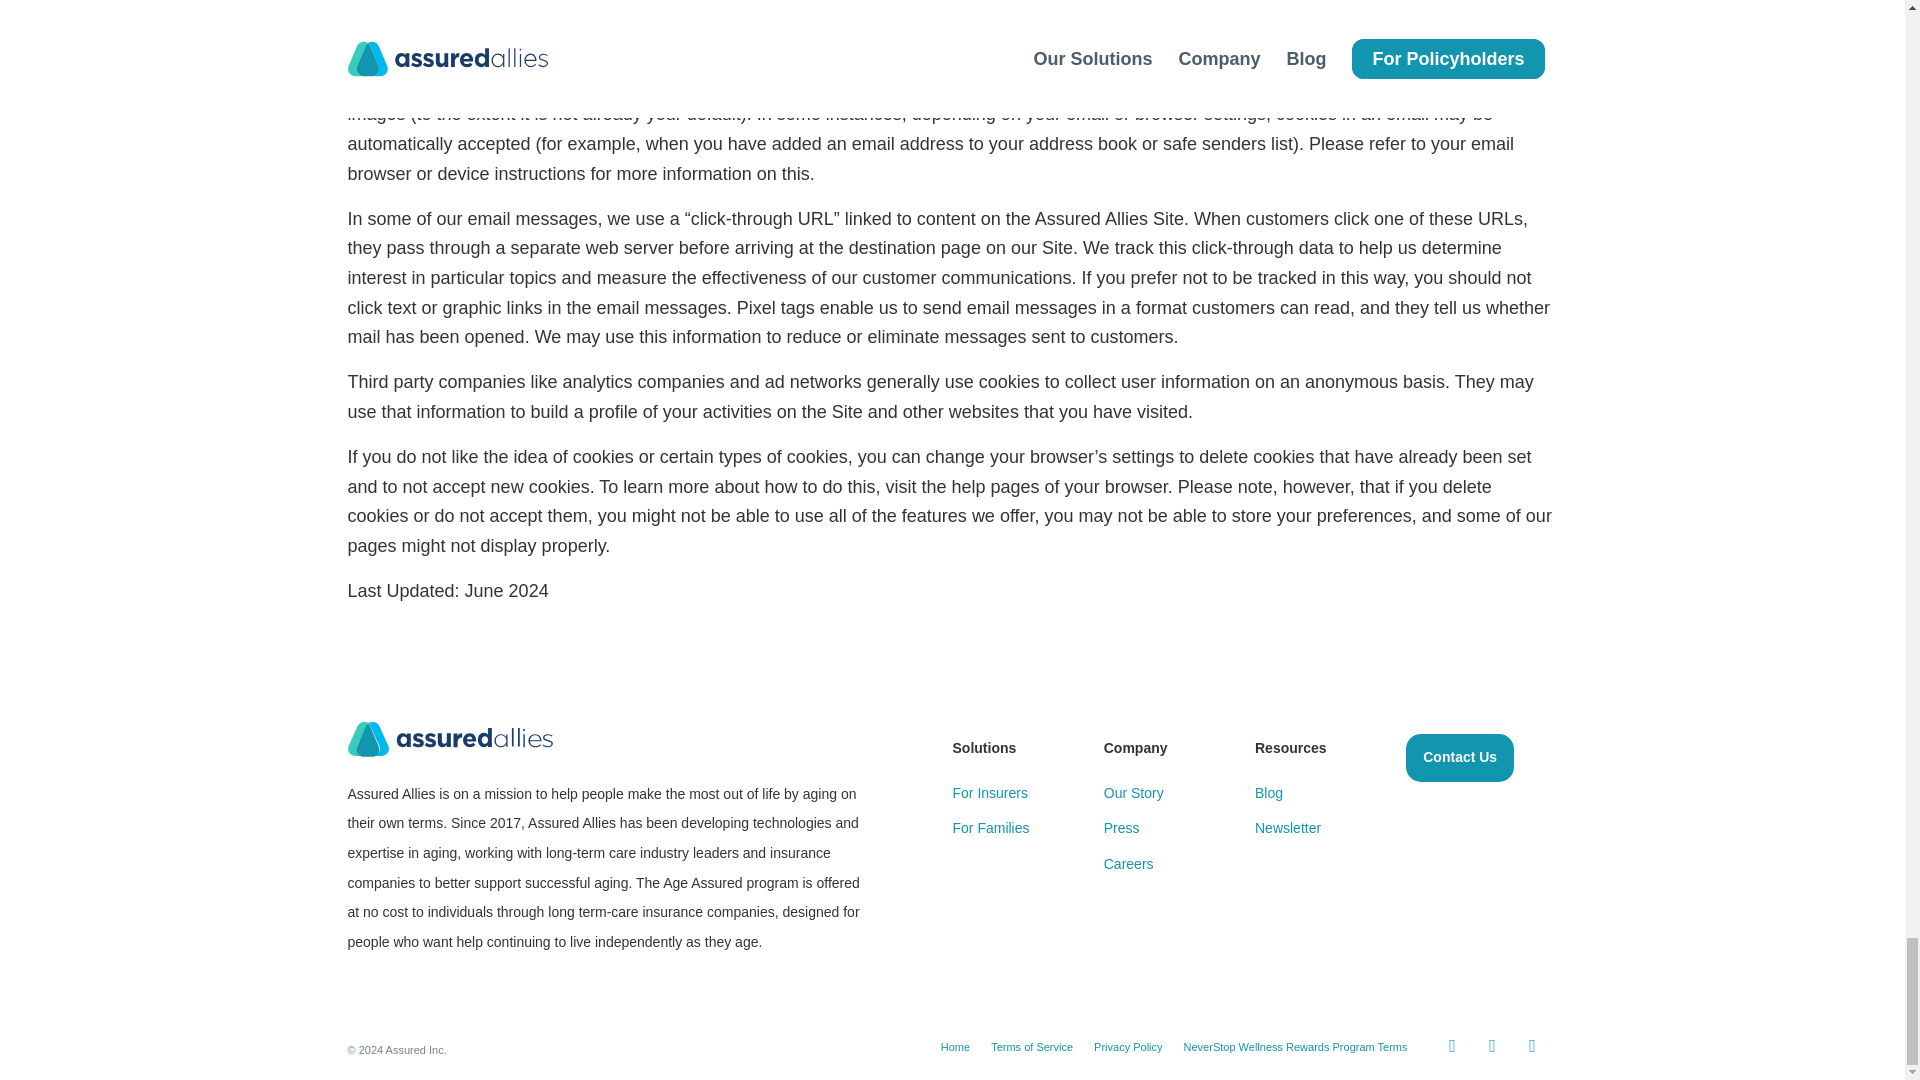  Describe the element at coordinates (1122, 827) in the screenshot. I see `Press` at that location.